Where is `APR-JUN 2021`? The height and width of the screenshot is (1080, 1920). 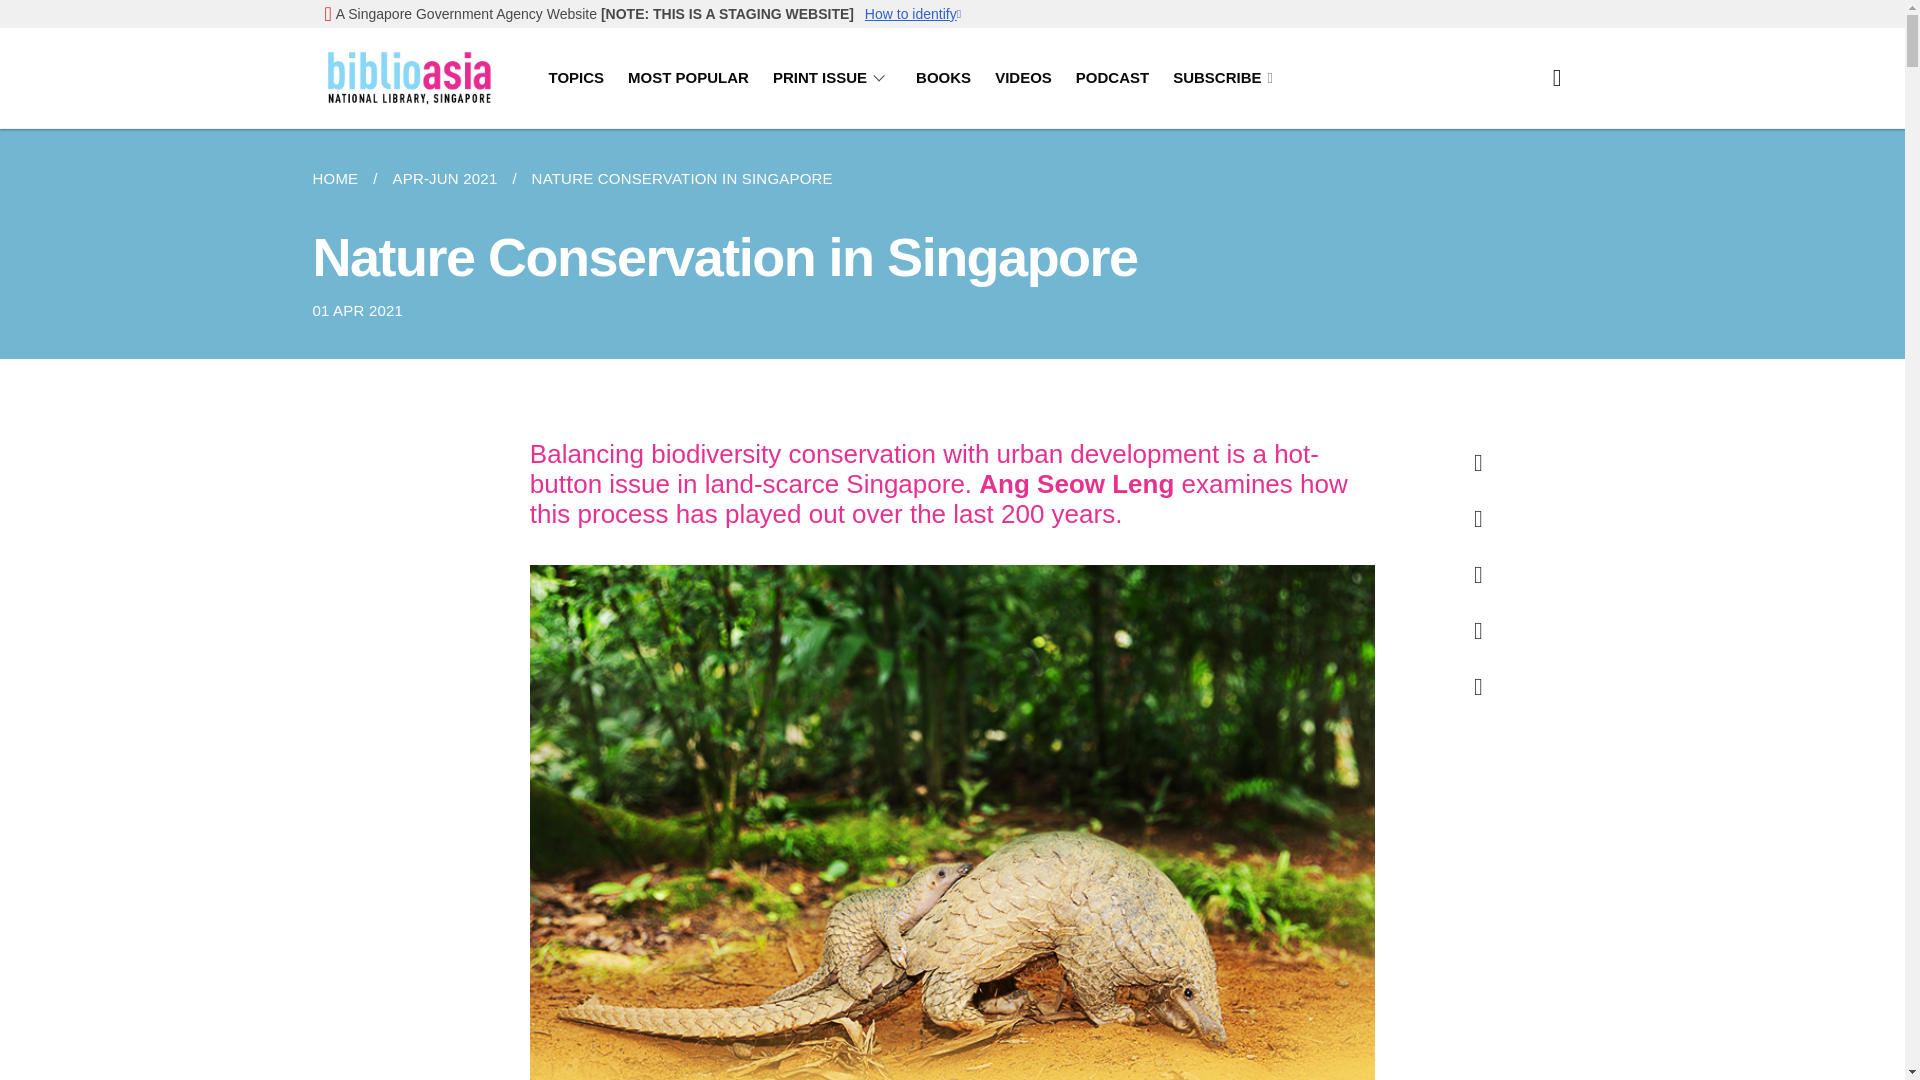 APR-JUN 2021 is located at coordinates (444, 179).